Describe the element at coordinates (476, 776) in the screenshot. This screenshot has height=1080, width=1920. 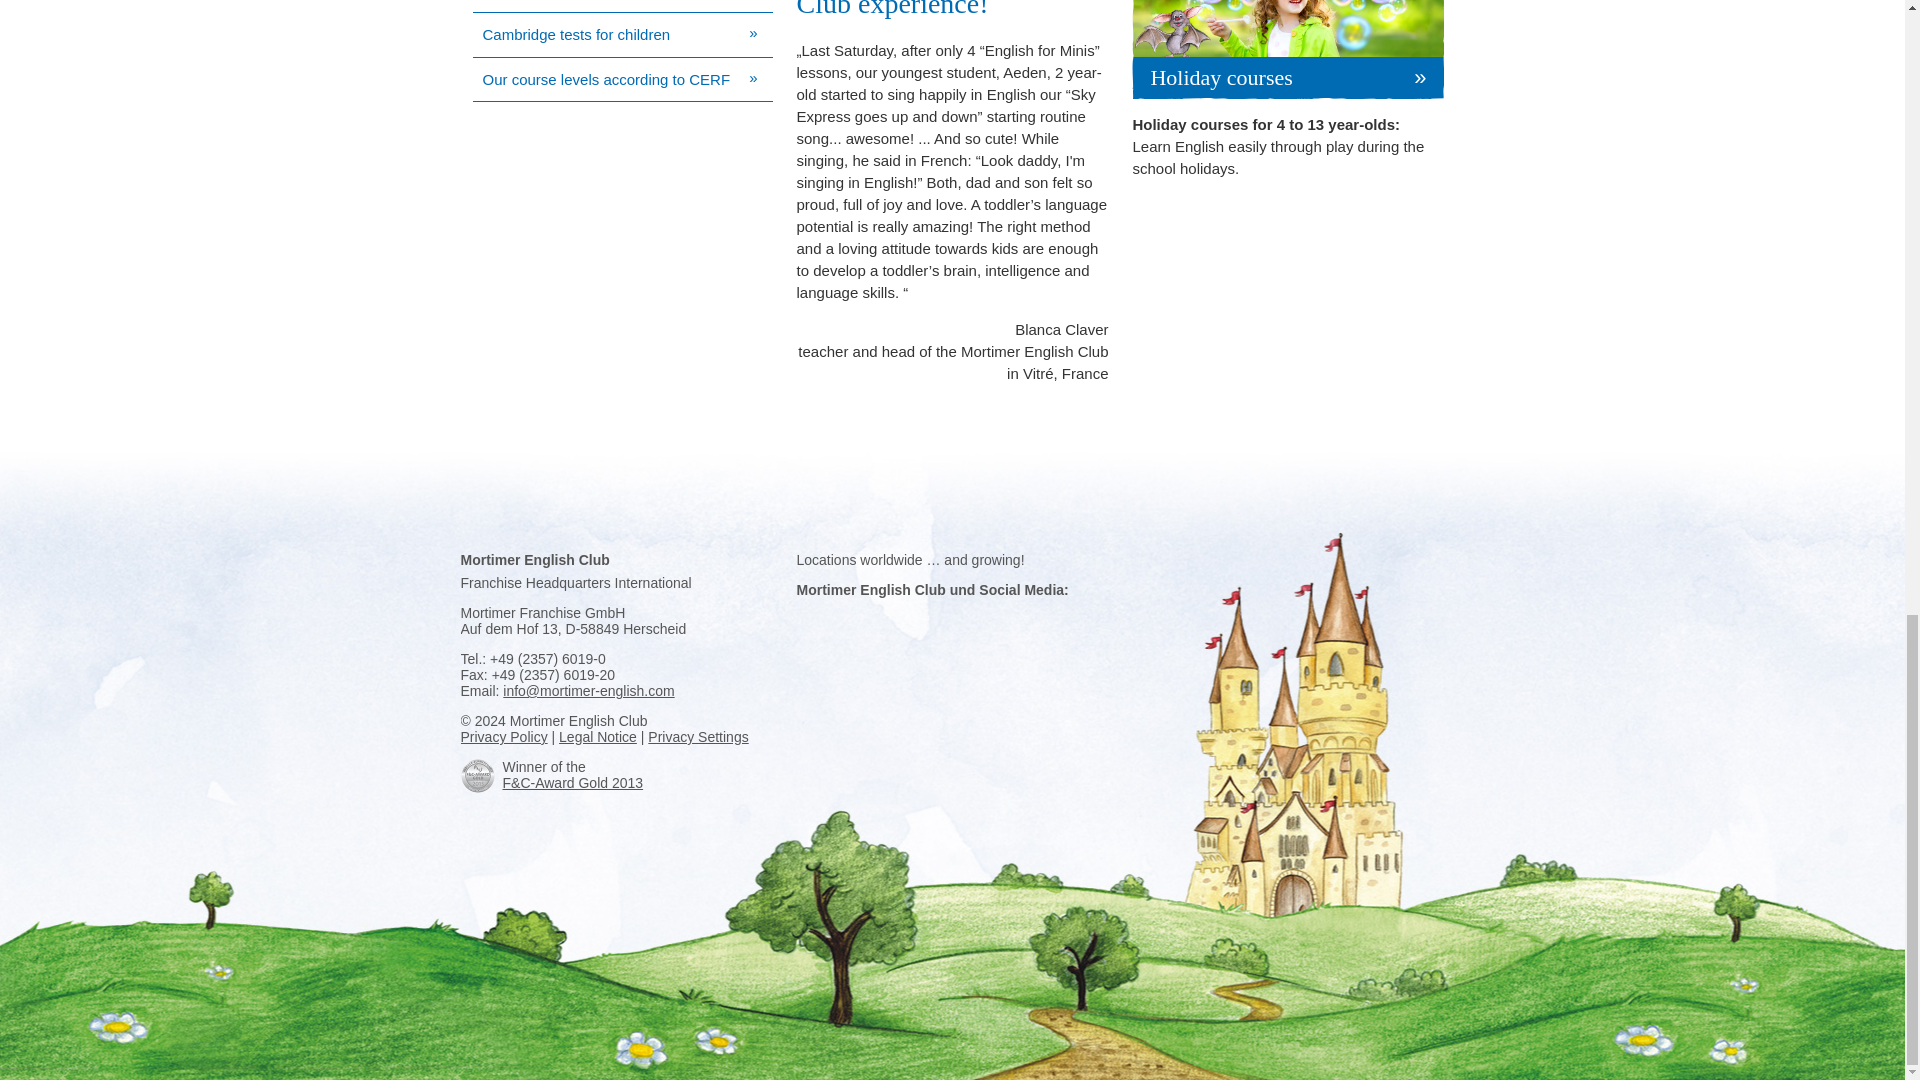
I see `Facebook` at that location.